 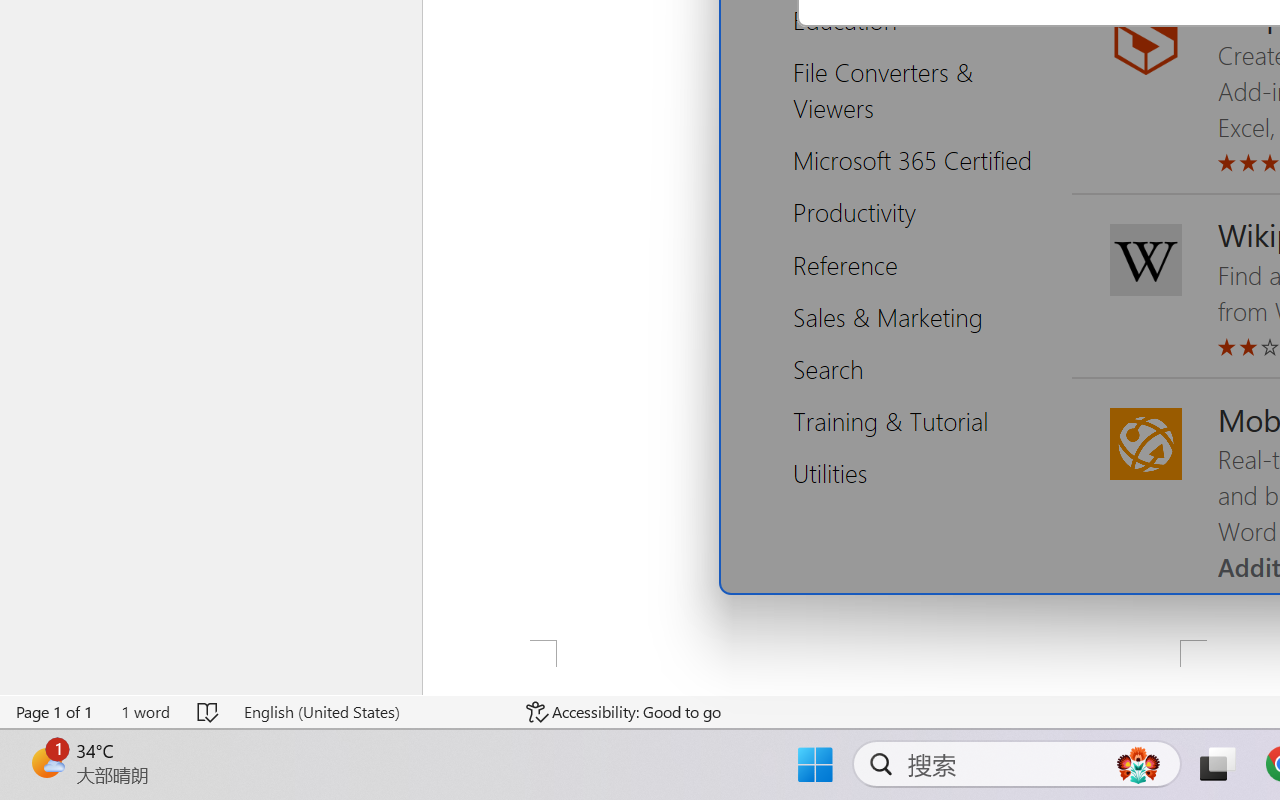 I want to click on Accessibility Checker Accessibility: Good to go, so click(x=624, y=712).